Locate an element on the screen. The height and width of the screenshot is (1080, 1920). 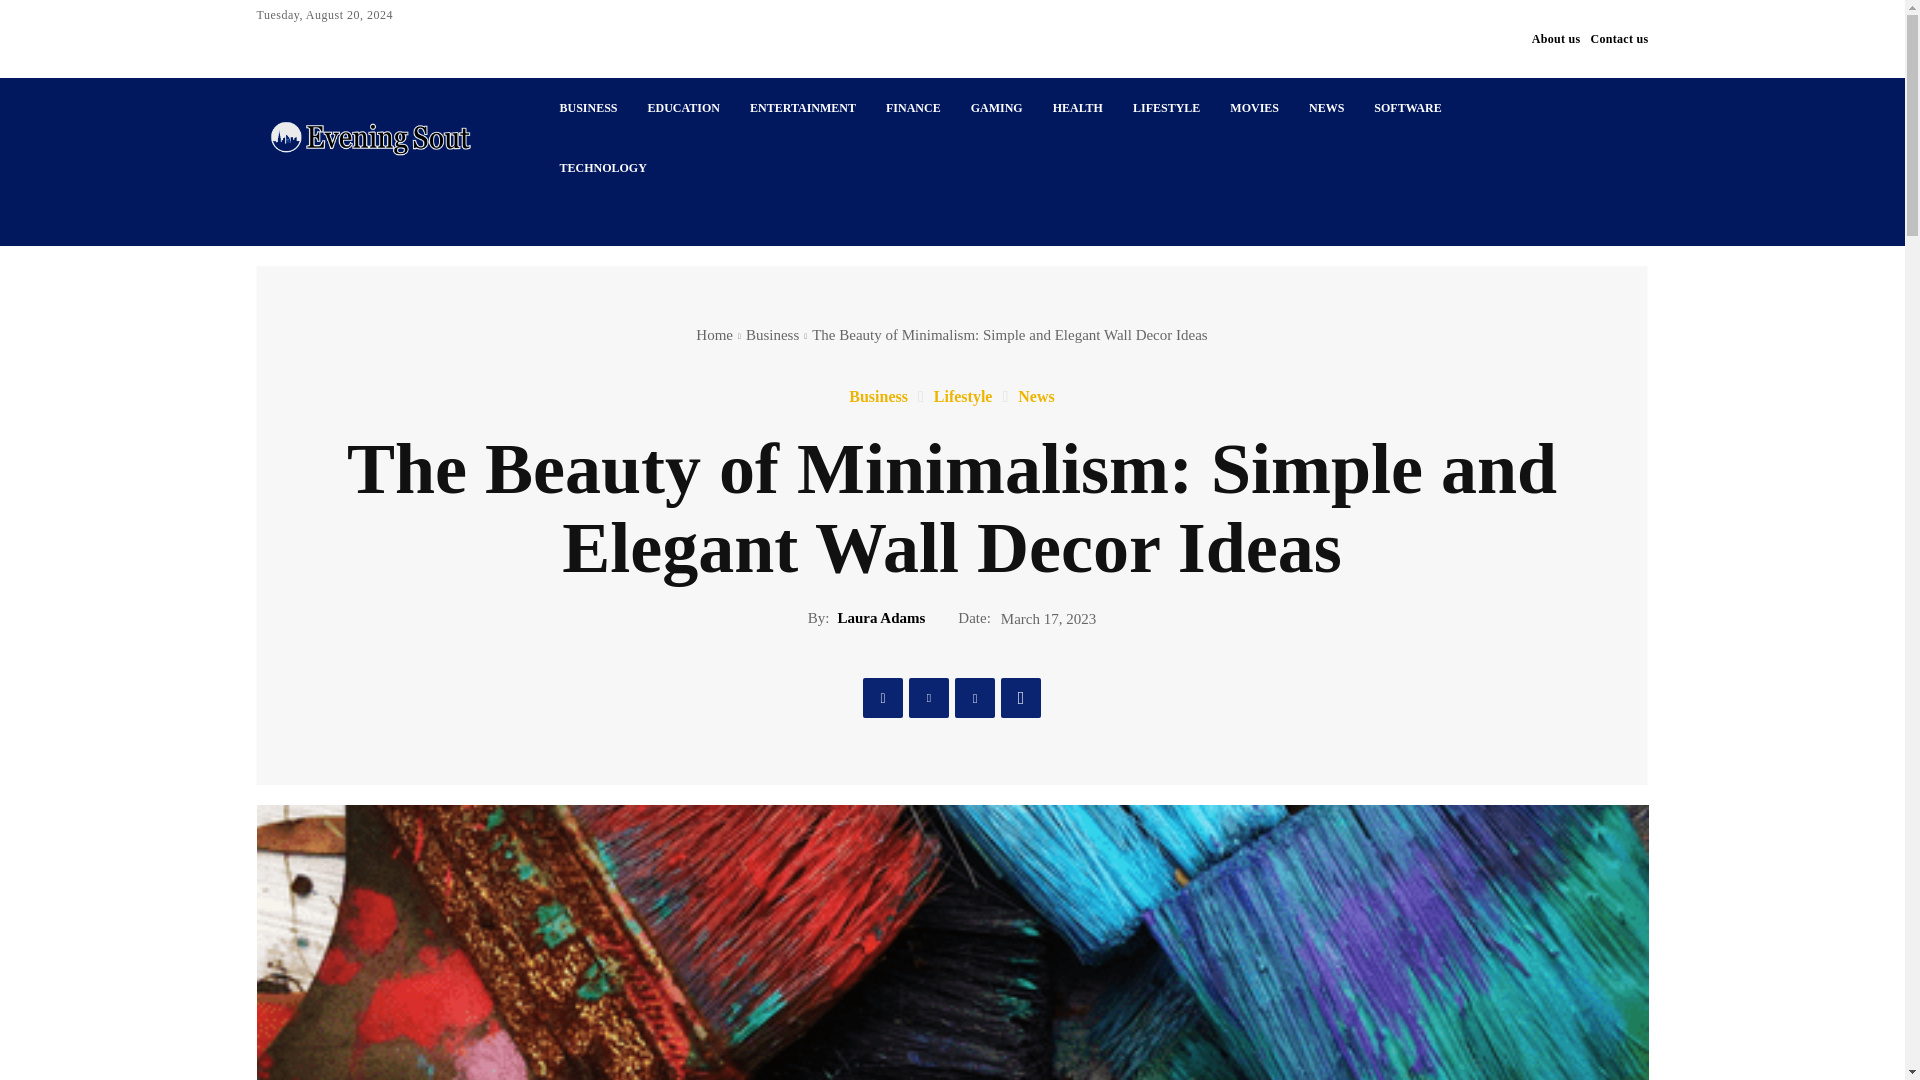
GAMING is located at coordinates (997, 108).